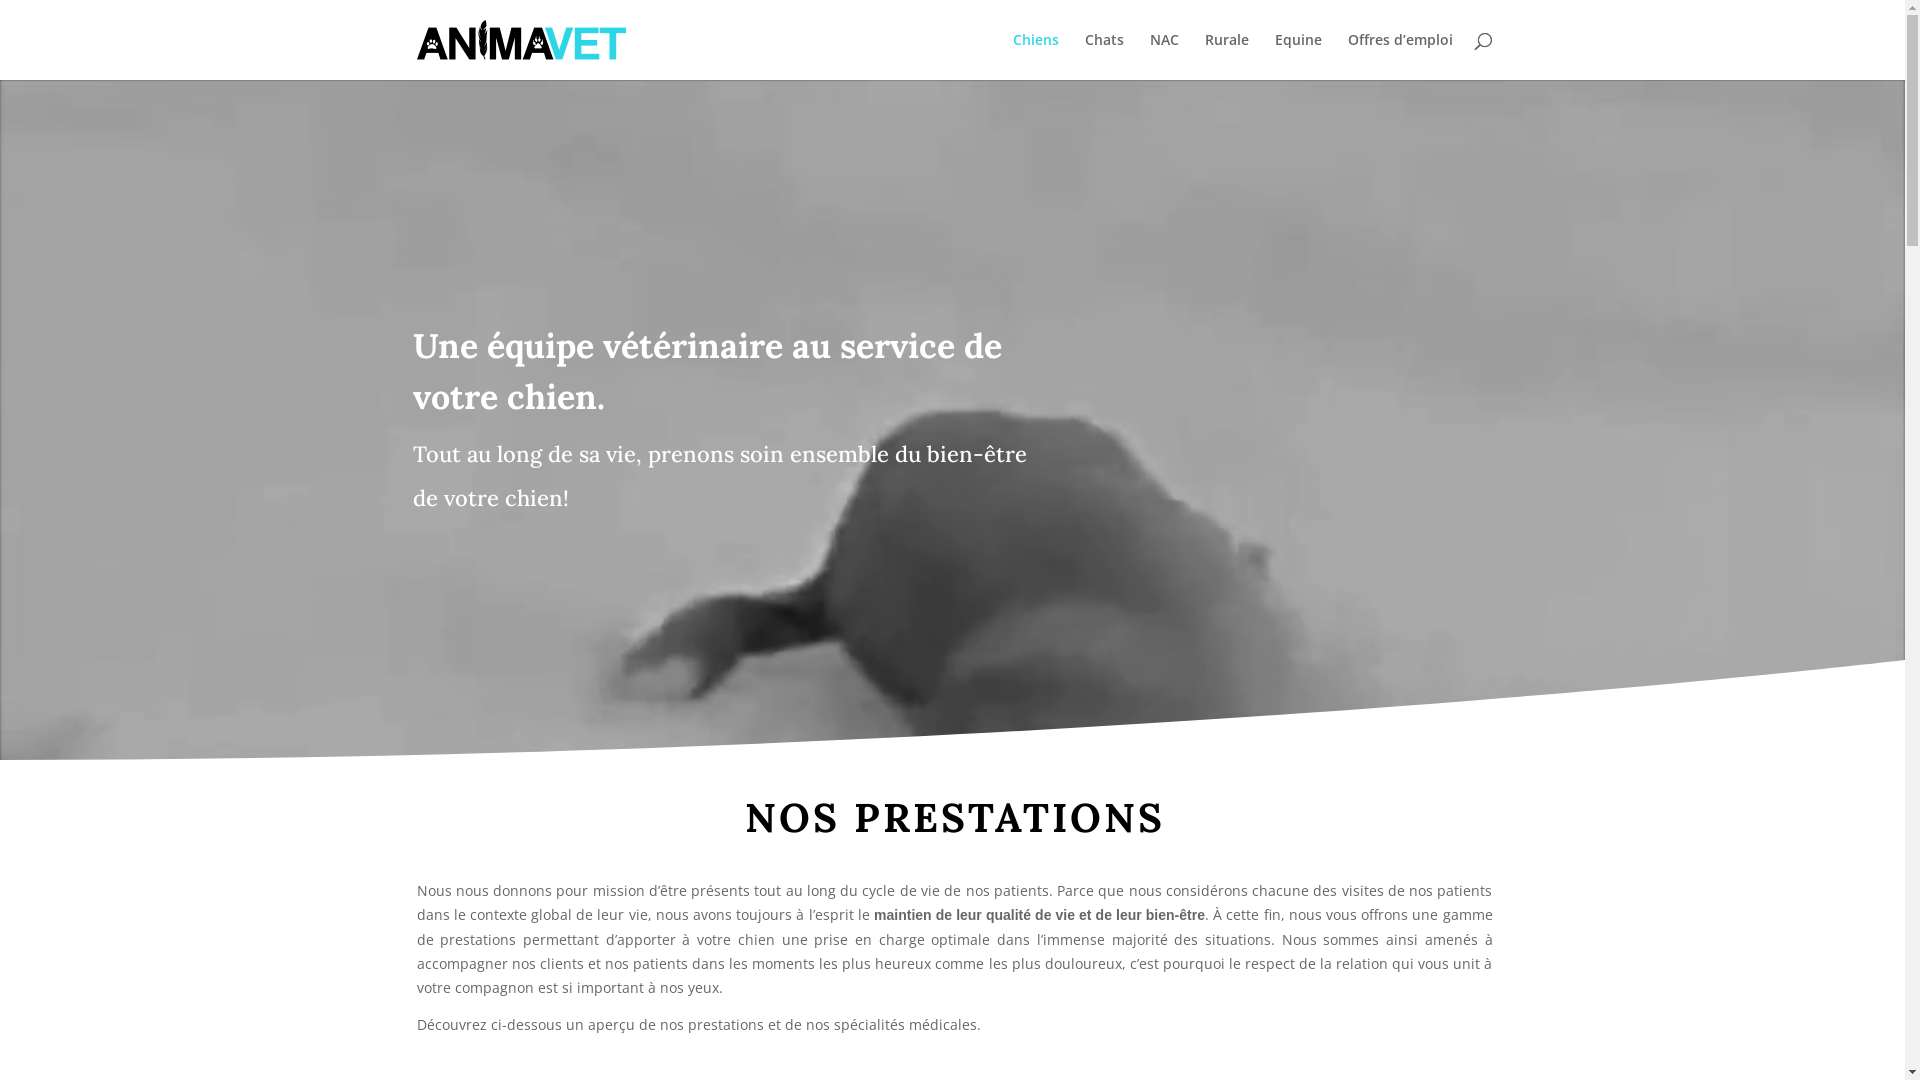  What do you see at coordinates (1164, 56) in the screenshot?
I see `NAC` at bounding box center [1164, 56].